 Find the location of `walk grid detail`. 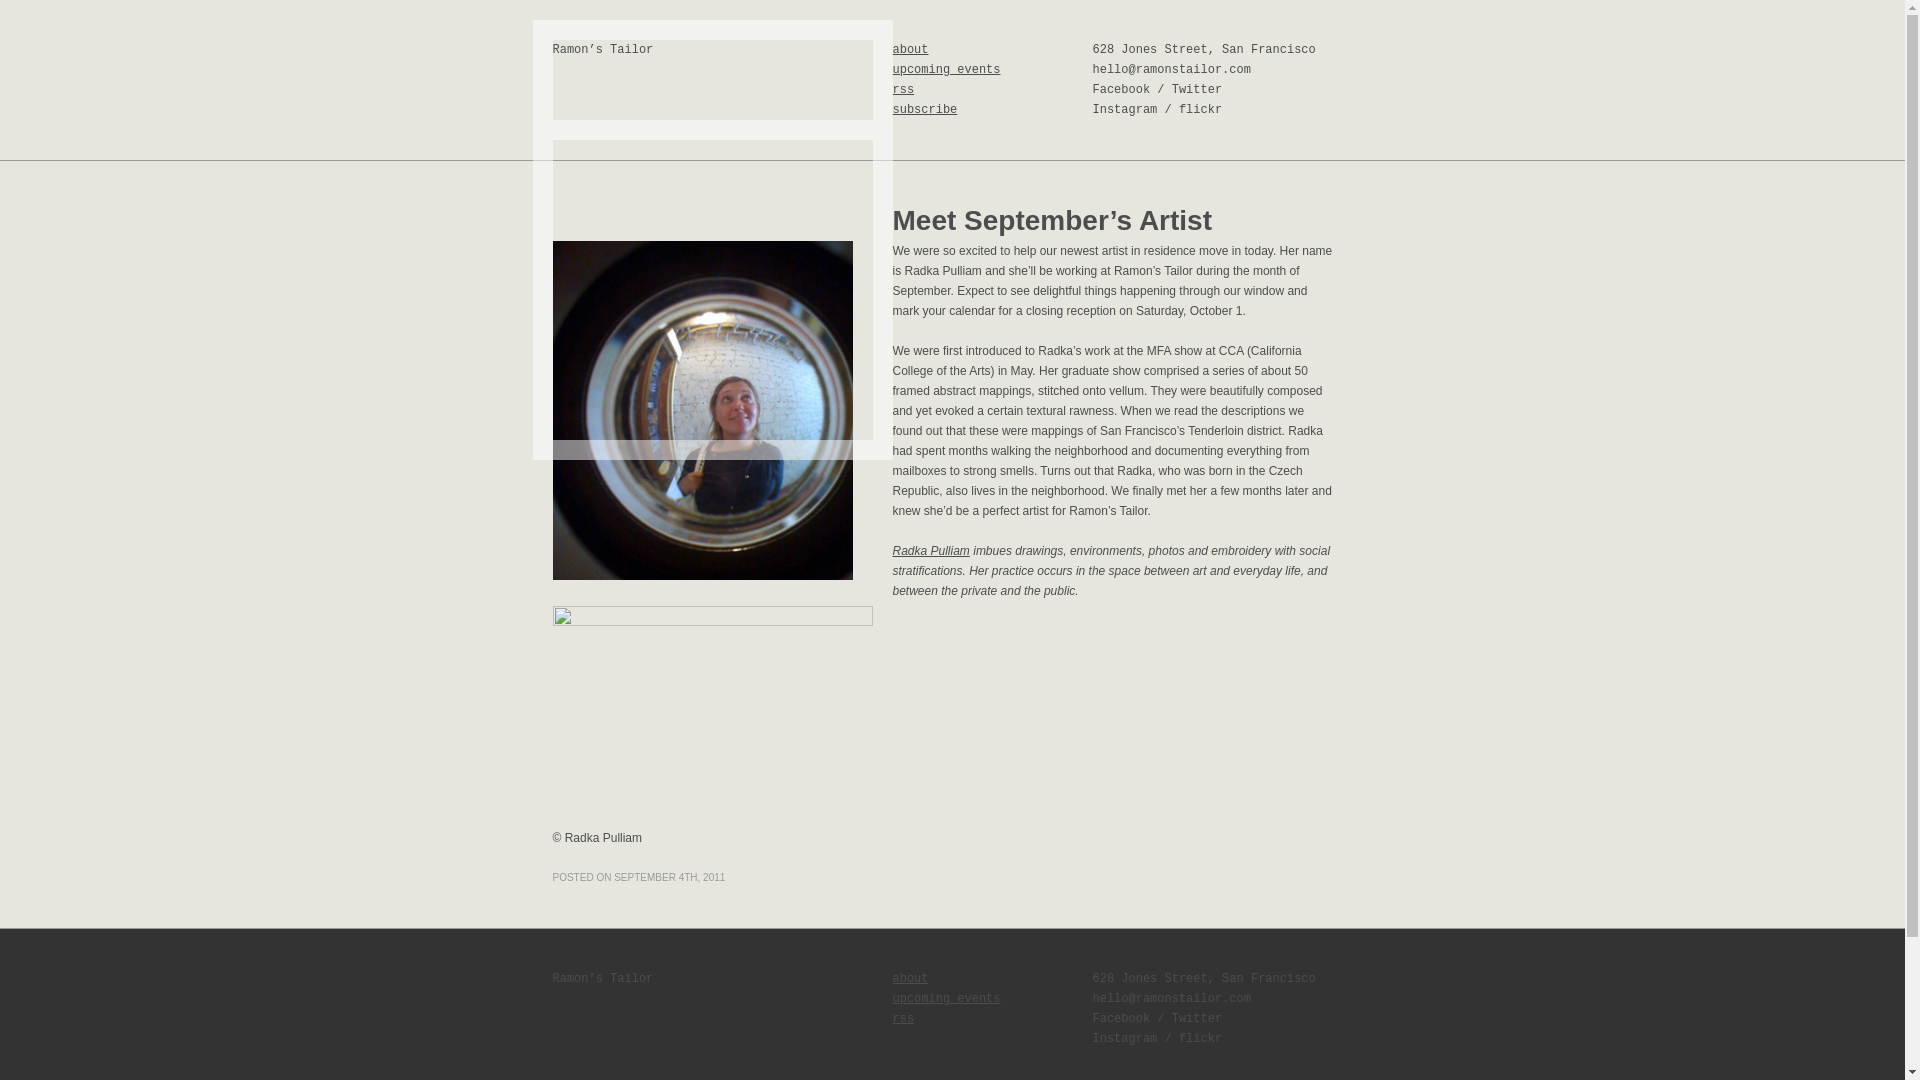

walk grid detail is located at coordinates (712, 716).